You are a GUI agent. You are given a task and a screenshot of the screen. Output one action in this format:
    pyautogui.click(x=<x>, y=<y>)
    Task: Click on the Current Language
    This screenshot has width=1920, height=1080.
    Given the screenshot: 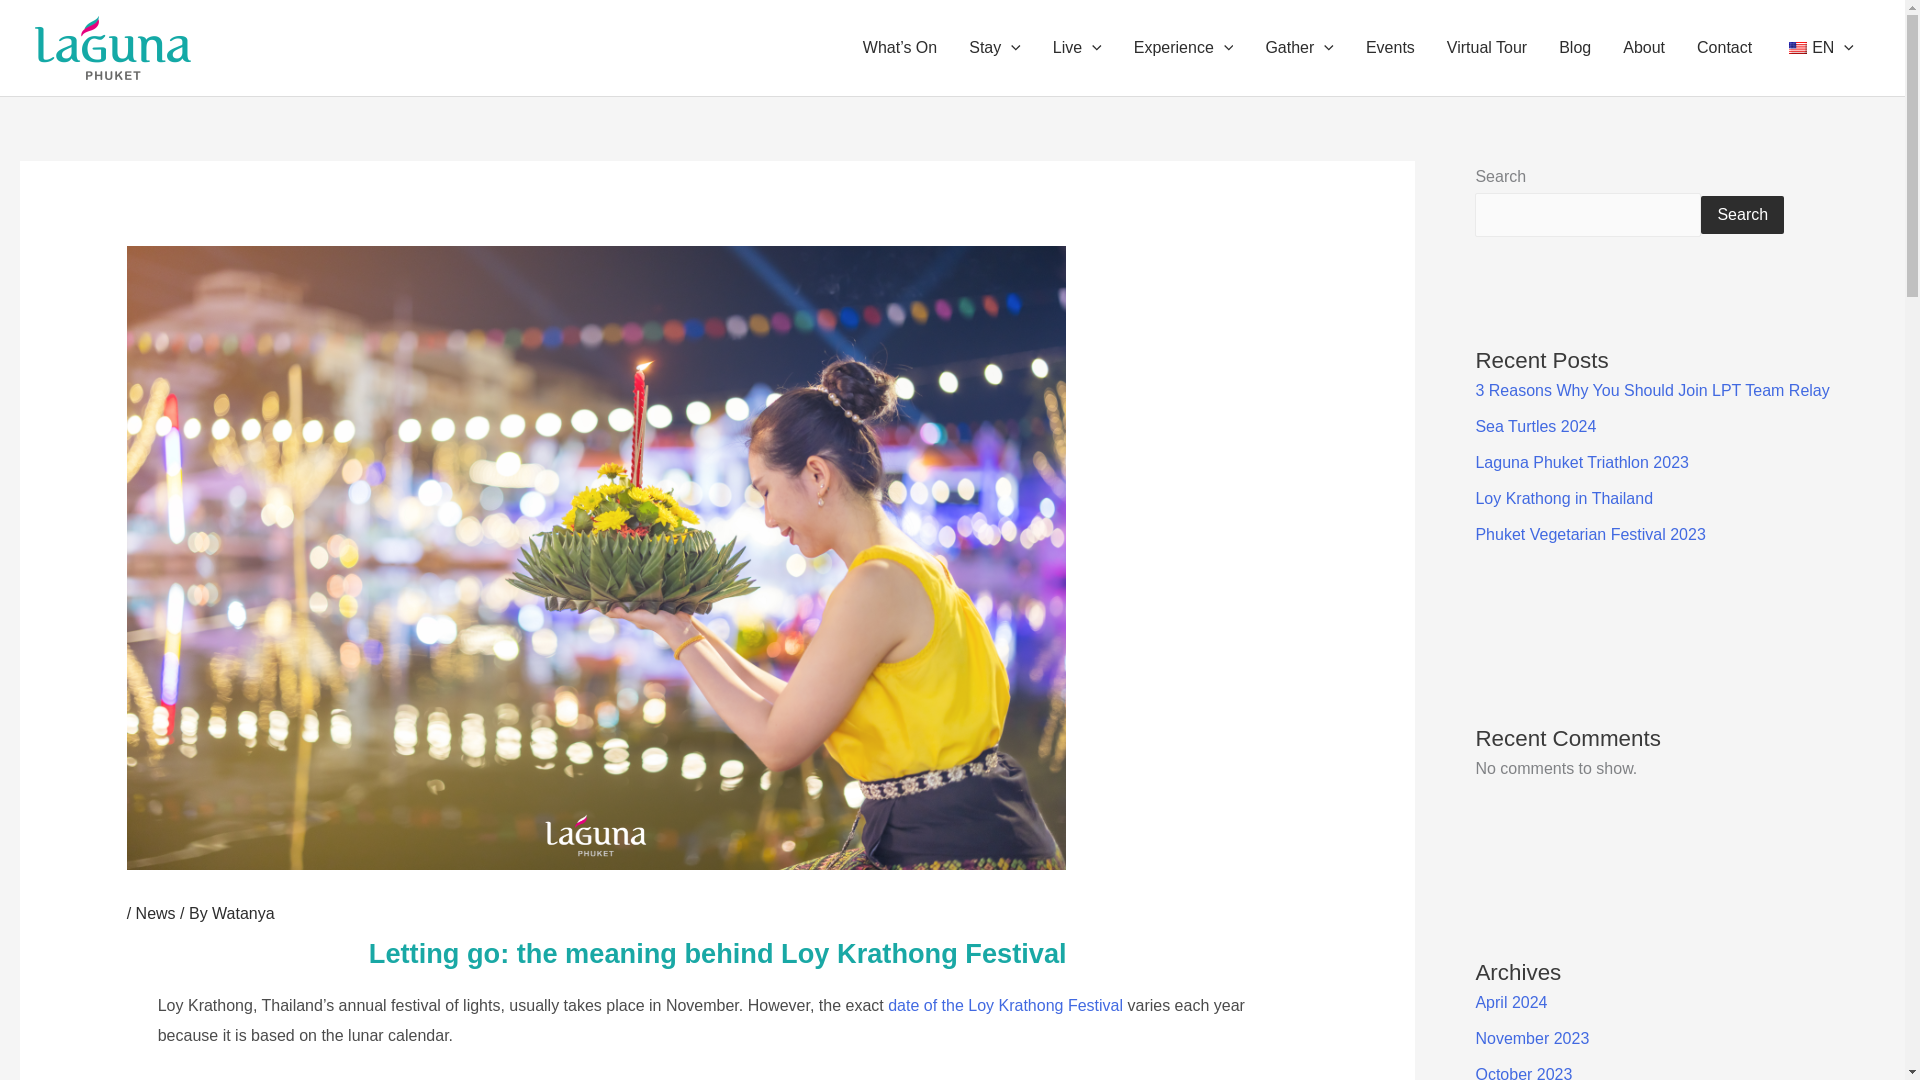 What is the action you would take?
    pyautogui.click(x=1798, y=48)
    